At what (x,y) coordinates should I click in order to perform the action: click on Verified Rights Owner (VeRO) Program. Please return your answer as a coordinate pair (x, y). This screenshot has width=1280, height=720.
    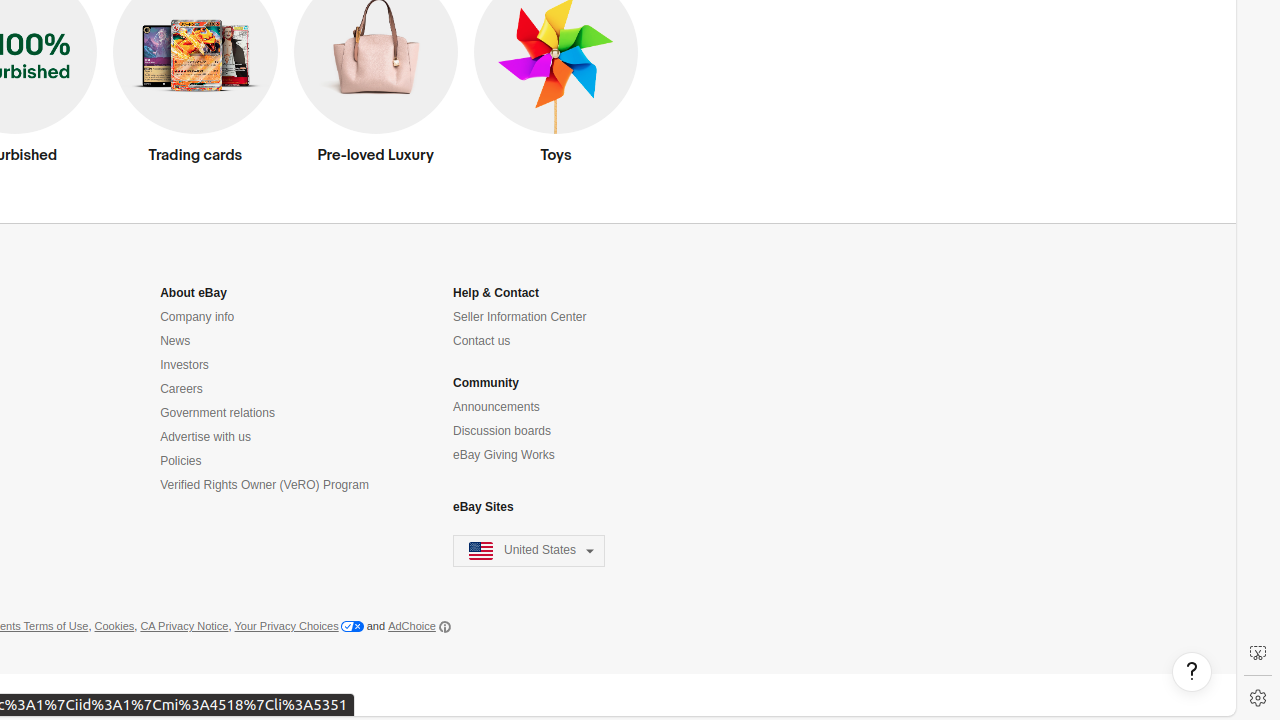
    Looking at the image, I should click on (264, 486).